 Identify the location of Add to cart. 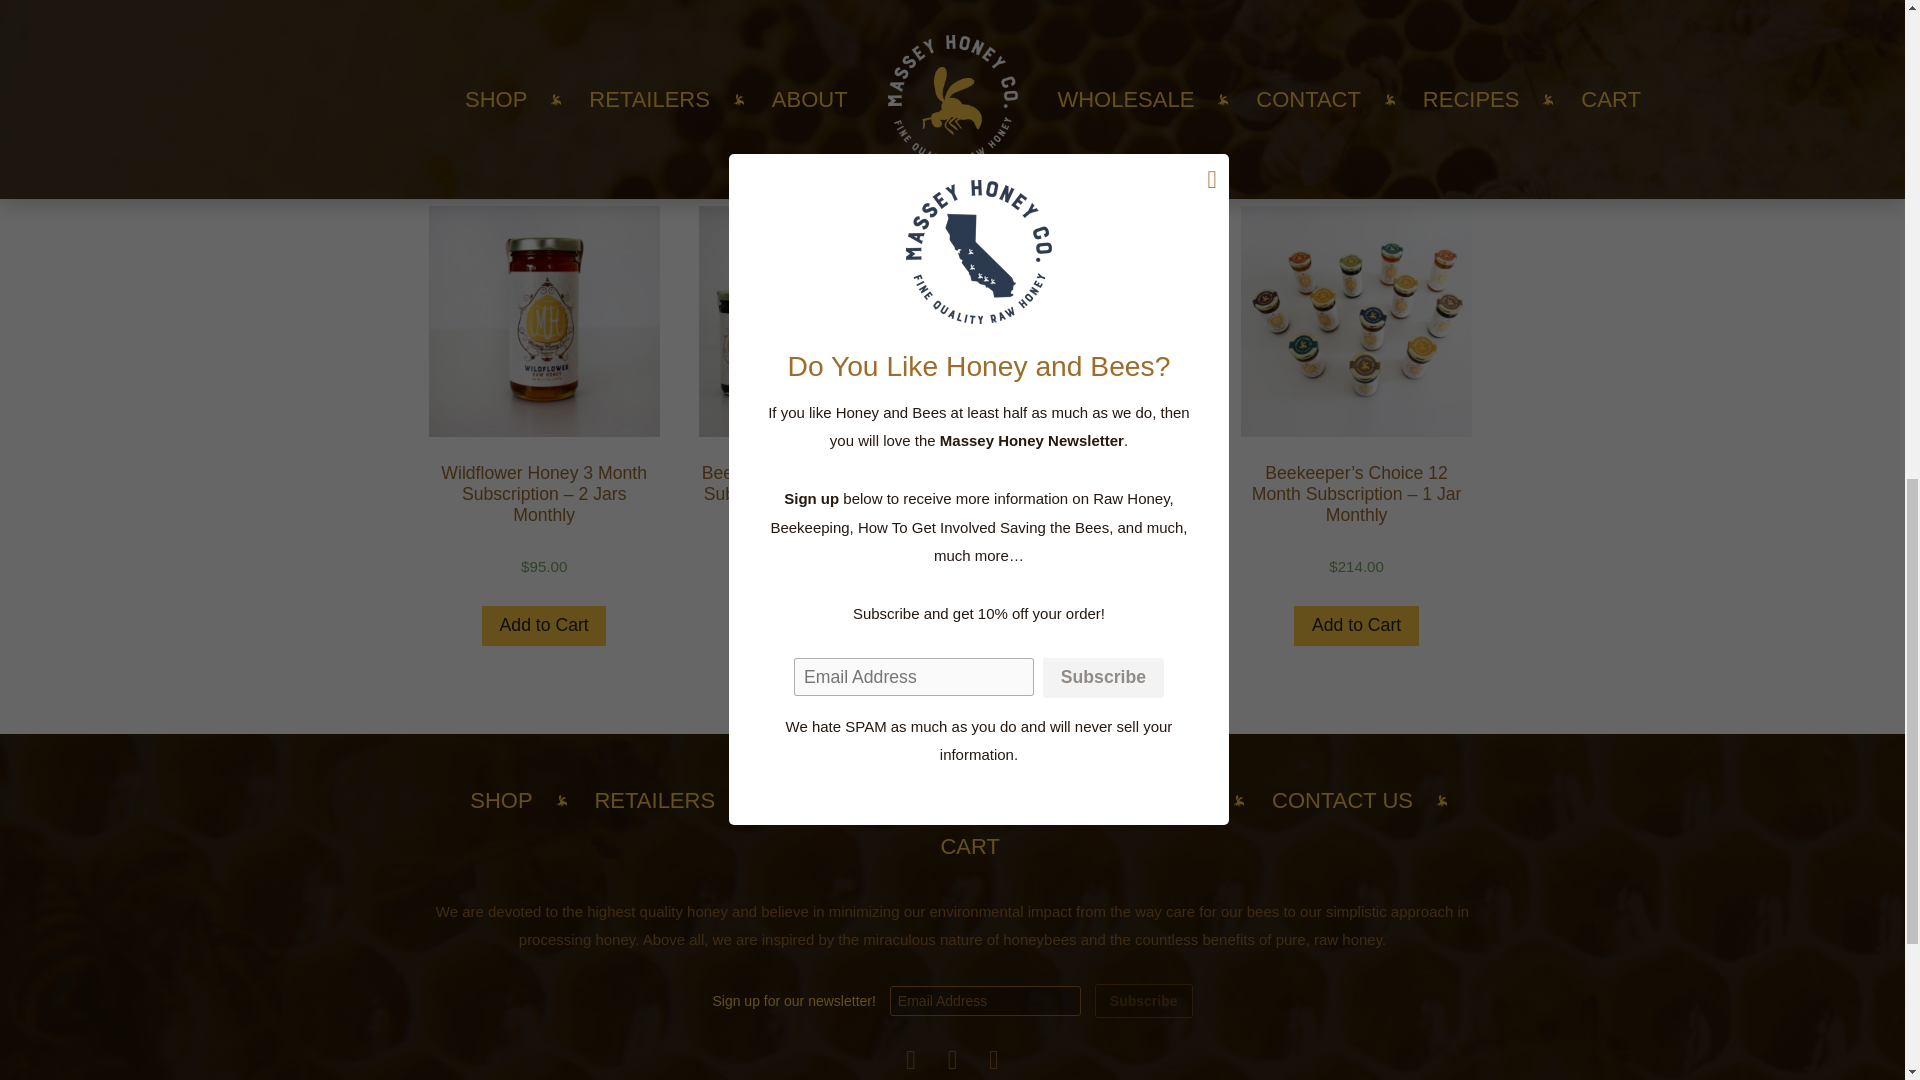
(580, 52).